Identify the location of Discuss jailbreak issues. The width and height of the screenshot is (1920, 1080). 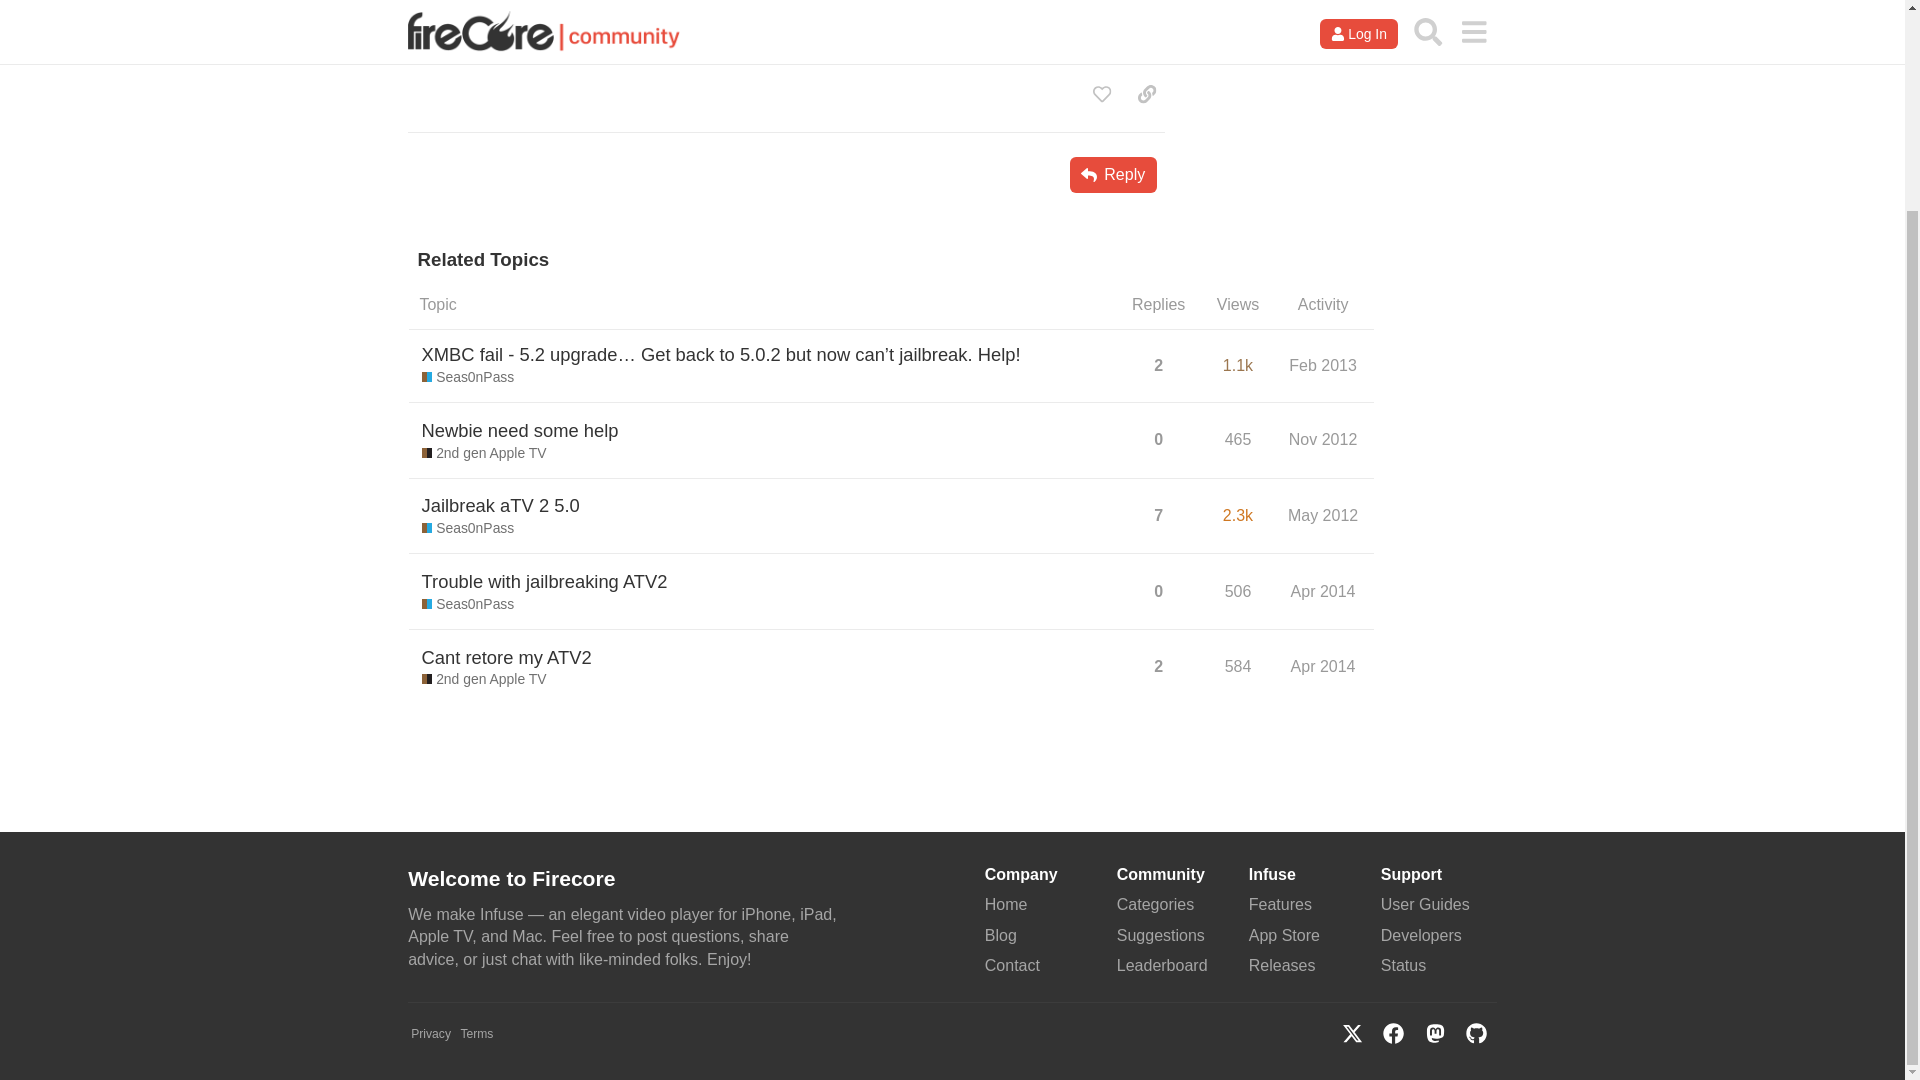
(468, 528).